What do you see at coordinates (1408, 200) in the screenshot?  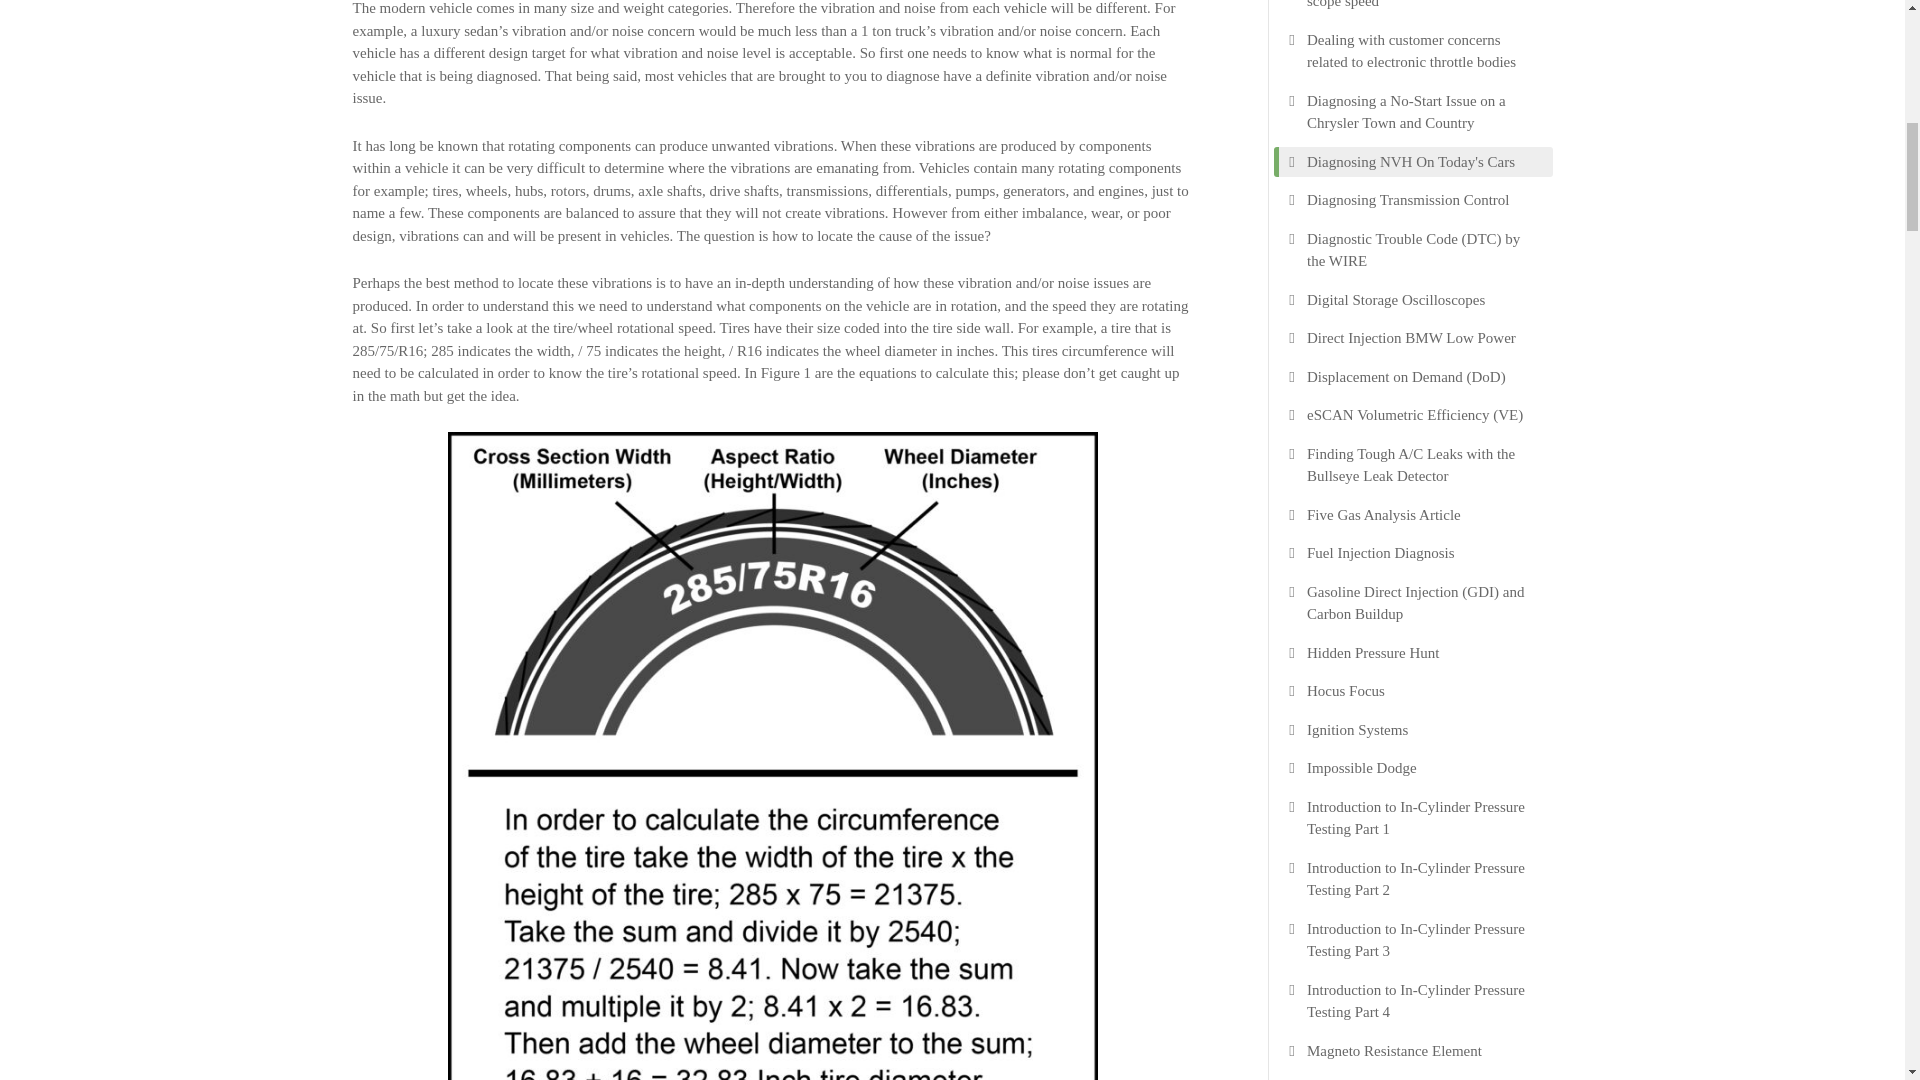 I see `Diagnosing Transmission Control` at bounding box center [1408, 200].